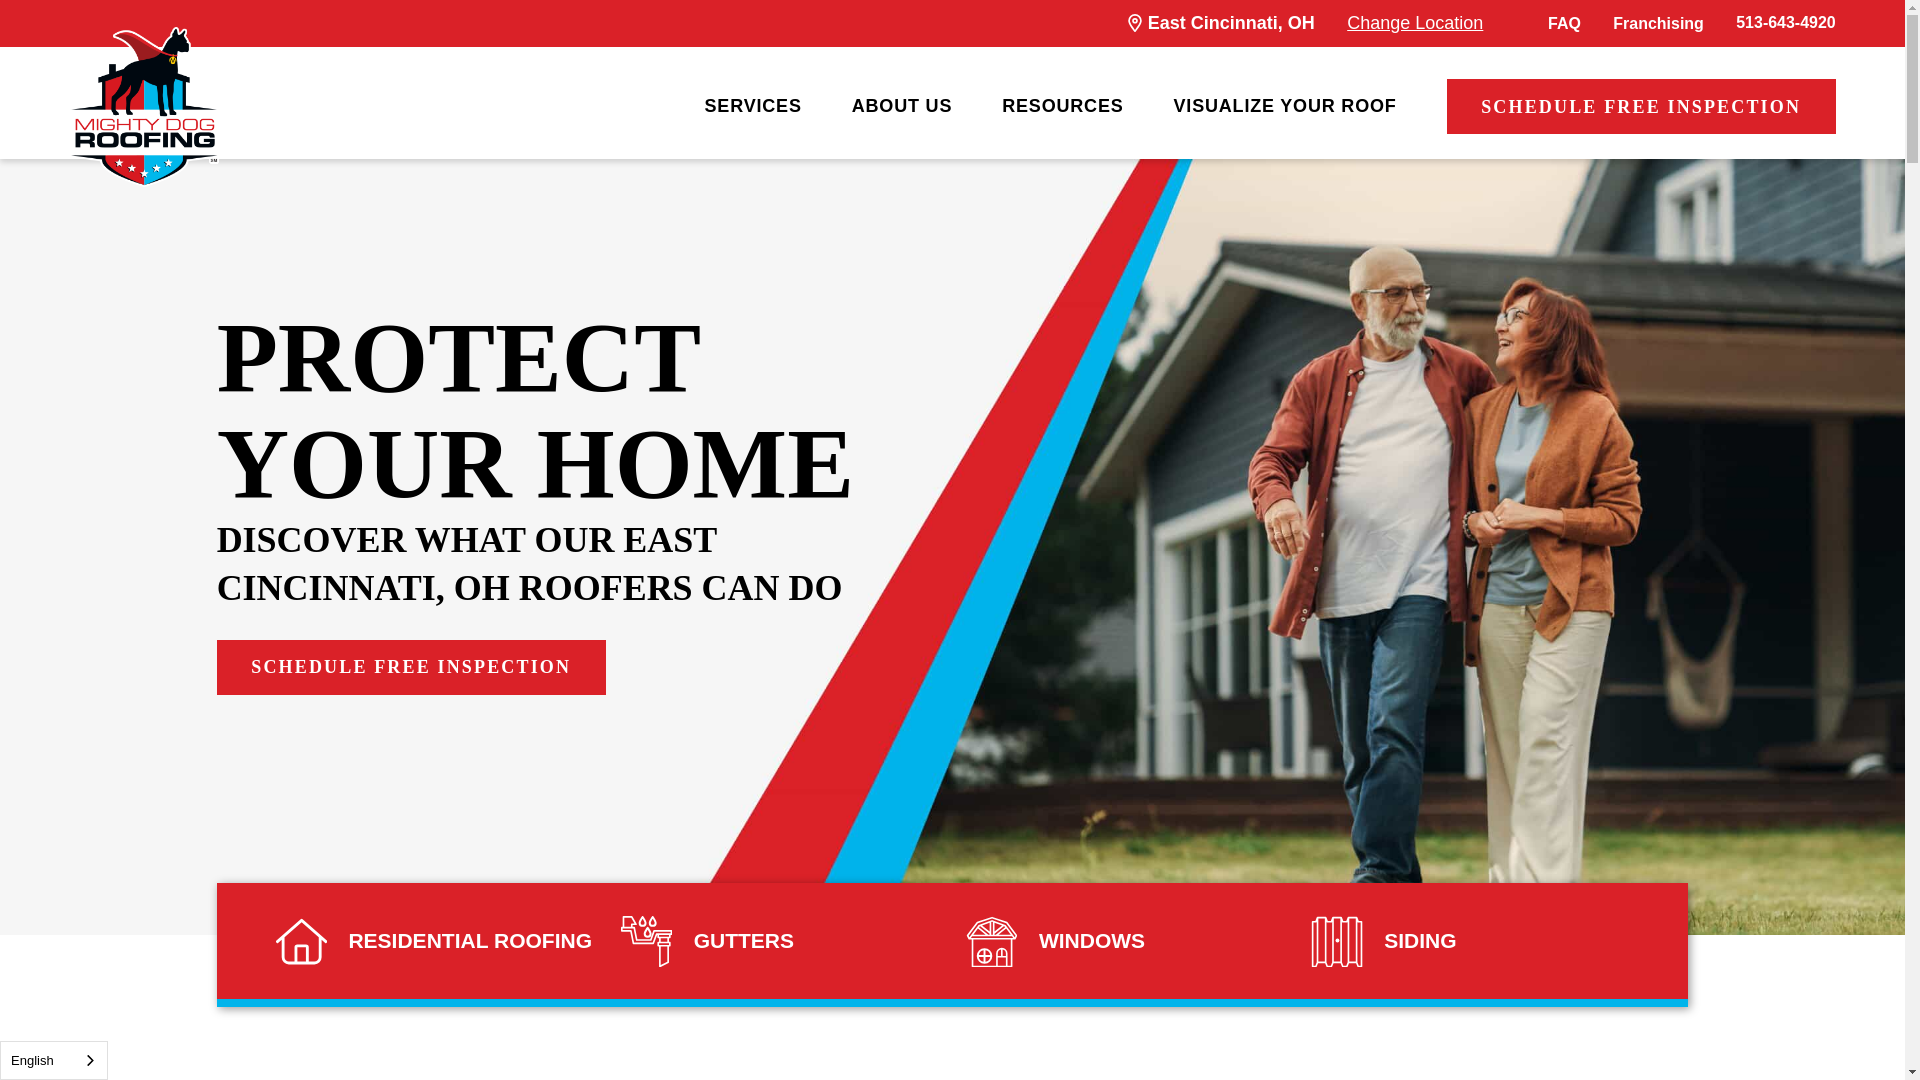 The width and height of the screenshot is (1920, 1080). I want to click on FAQ, so click(1564, 24).